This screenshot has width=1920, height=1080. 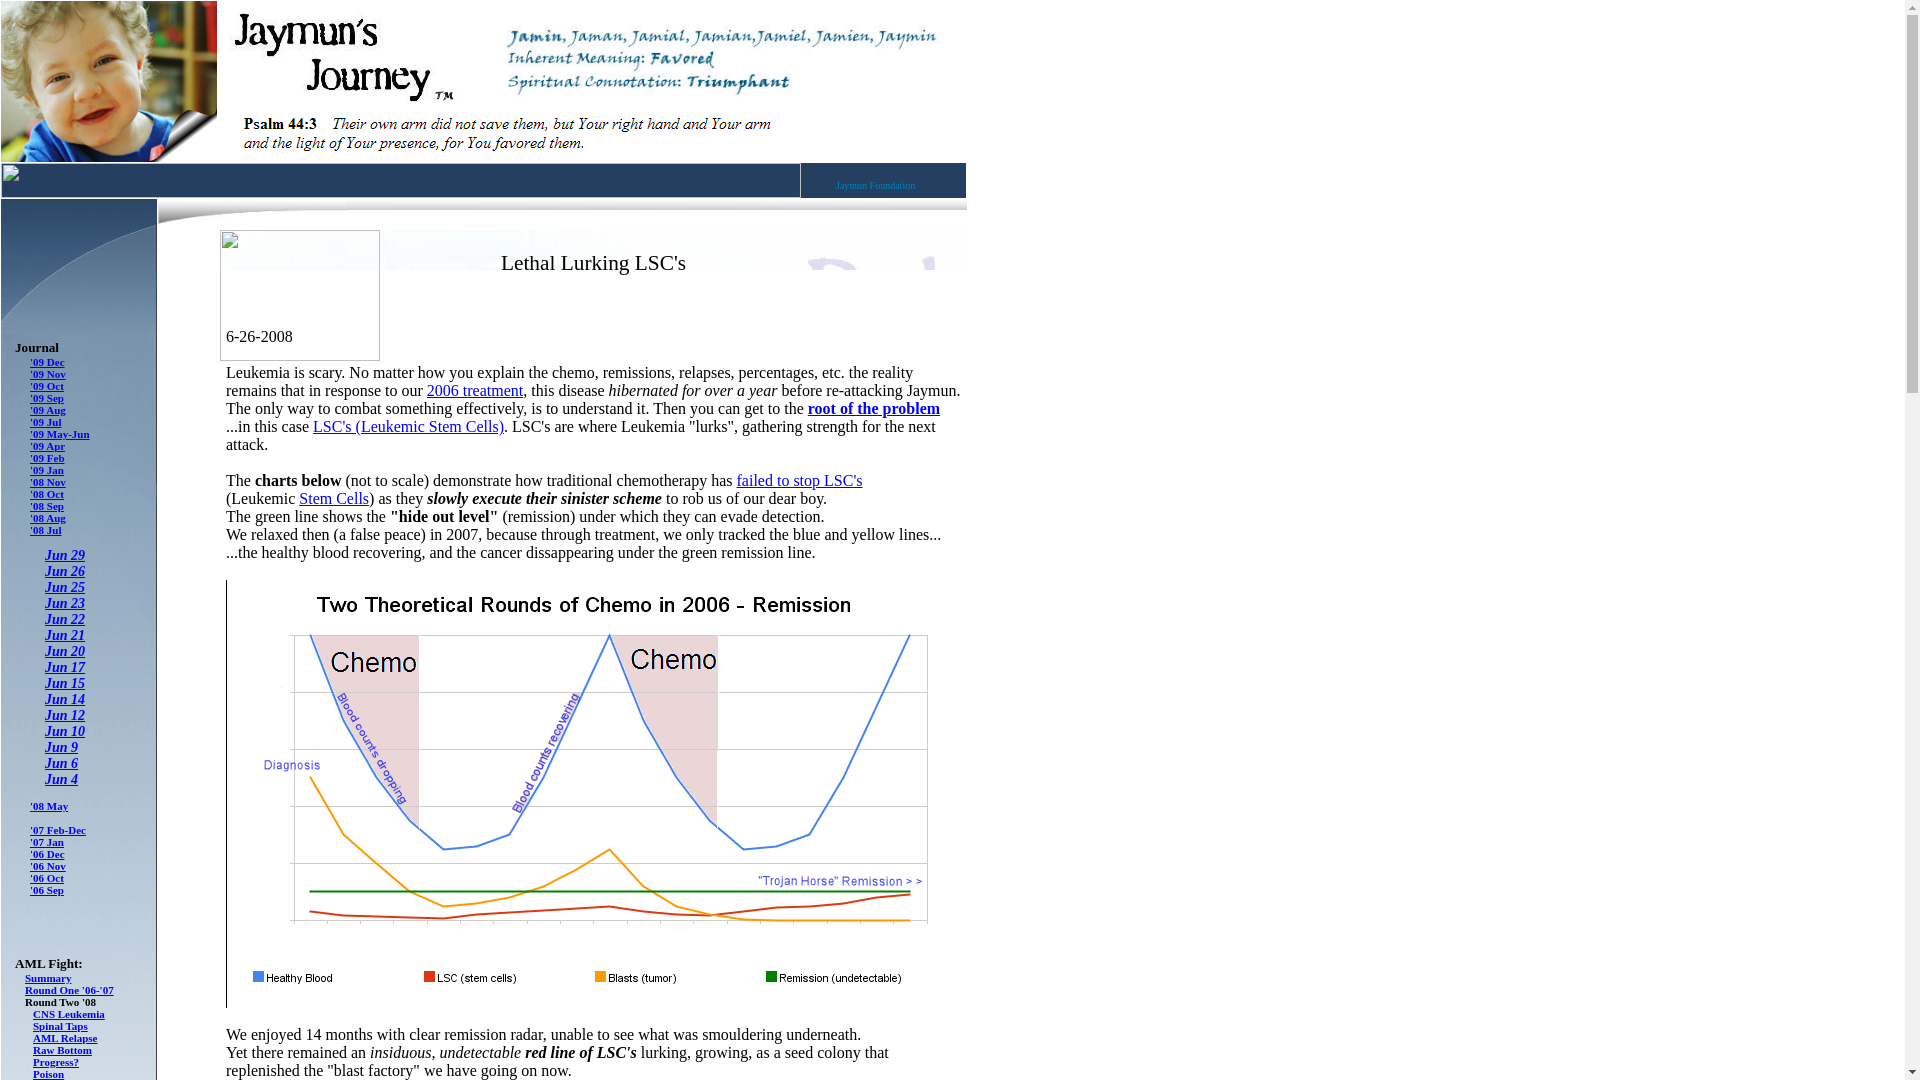 What do you see at coordinates (46, 421) in the screenshot?
I see `'09 Jul` at bounding box center [46, 421].